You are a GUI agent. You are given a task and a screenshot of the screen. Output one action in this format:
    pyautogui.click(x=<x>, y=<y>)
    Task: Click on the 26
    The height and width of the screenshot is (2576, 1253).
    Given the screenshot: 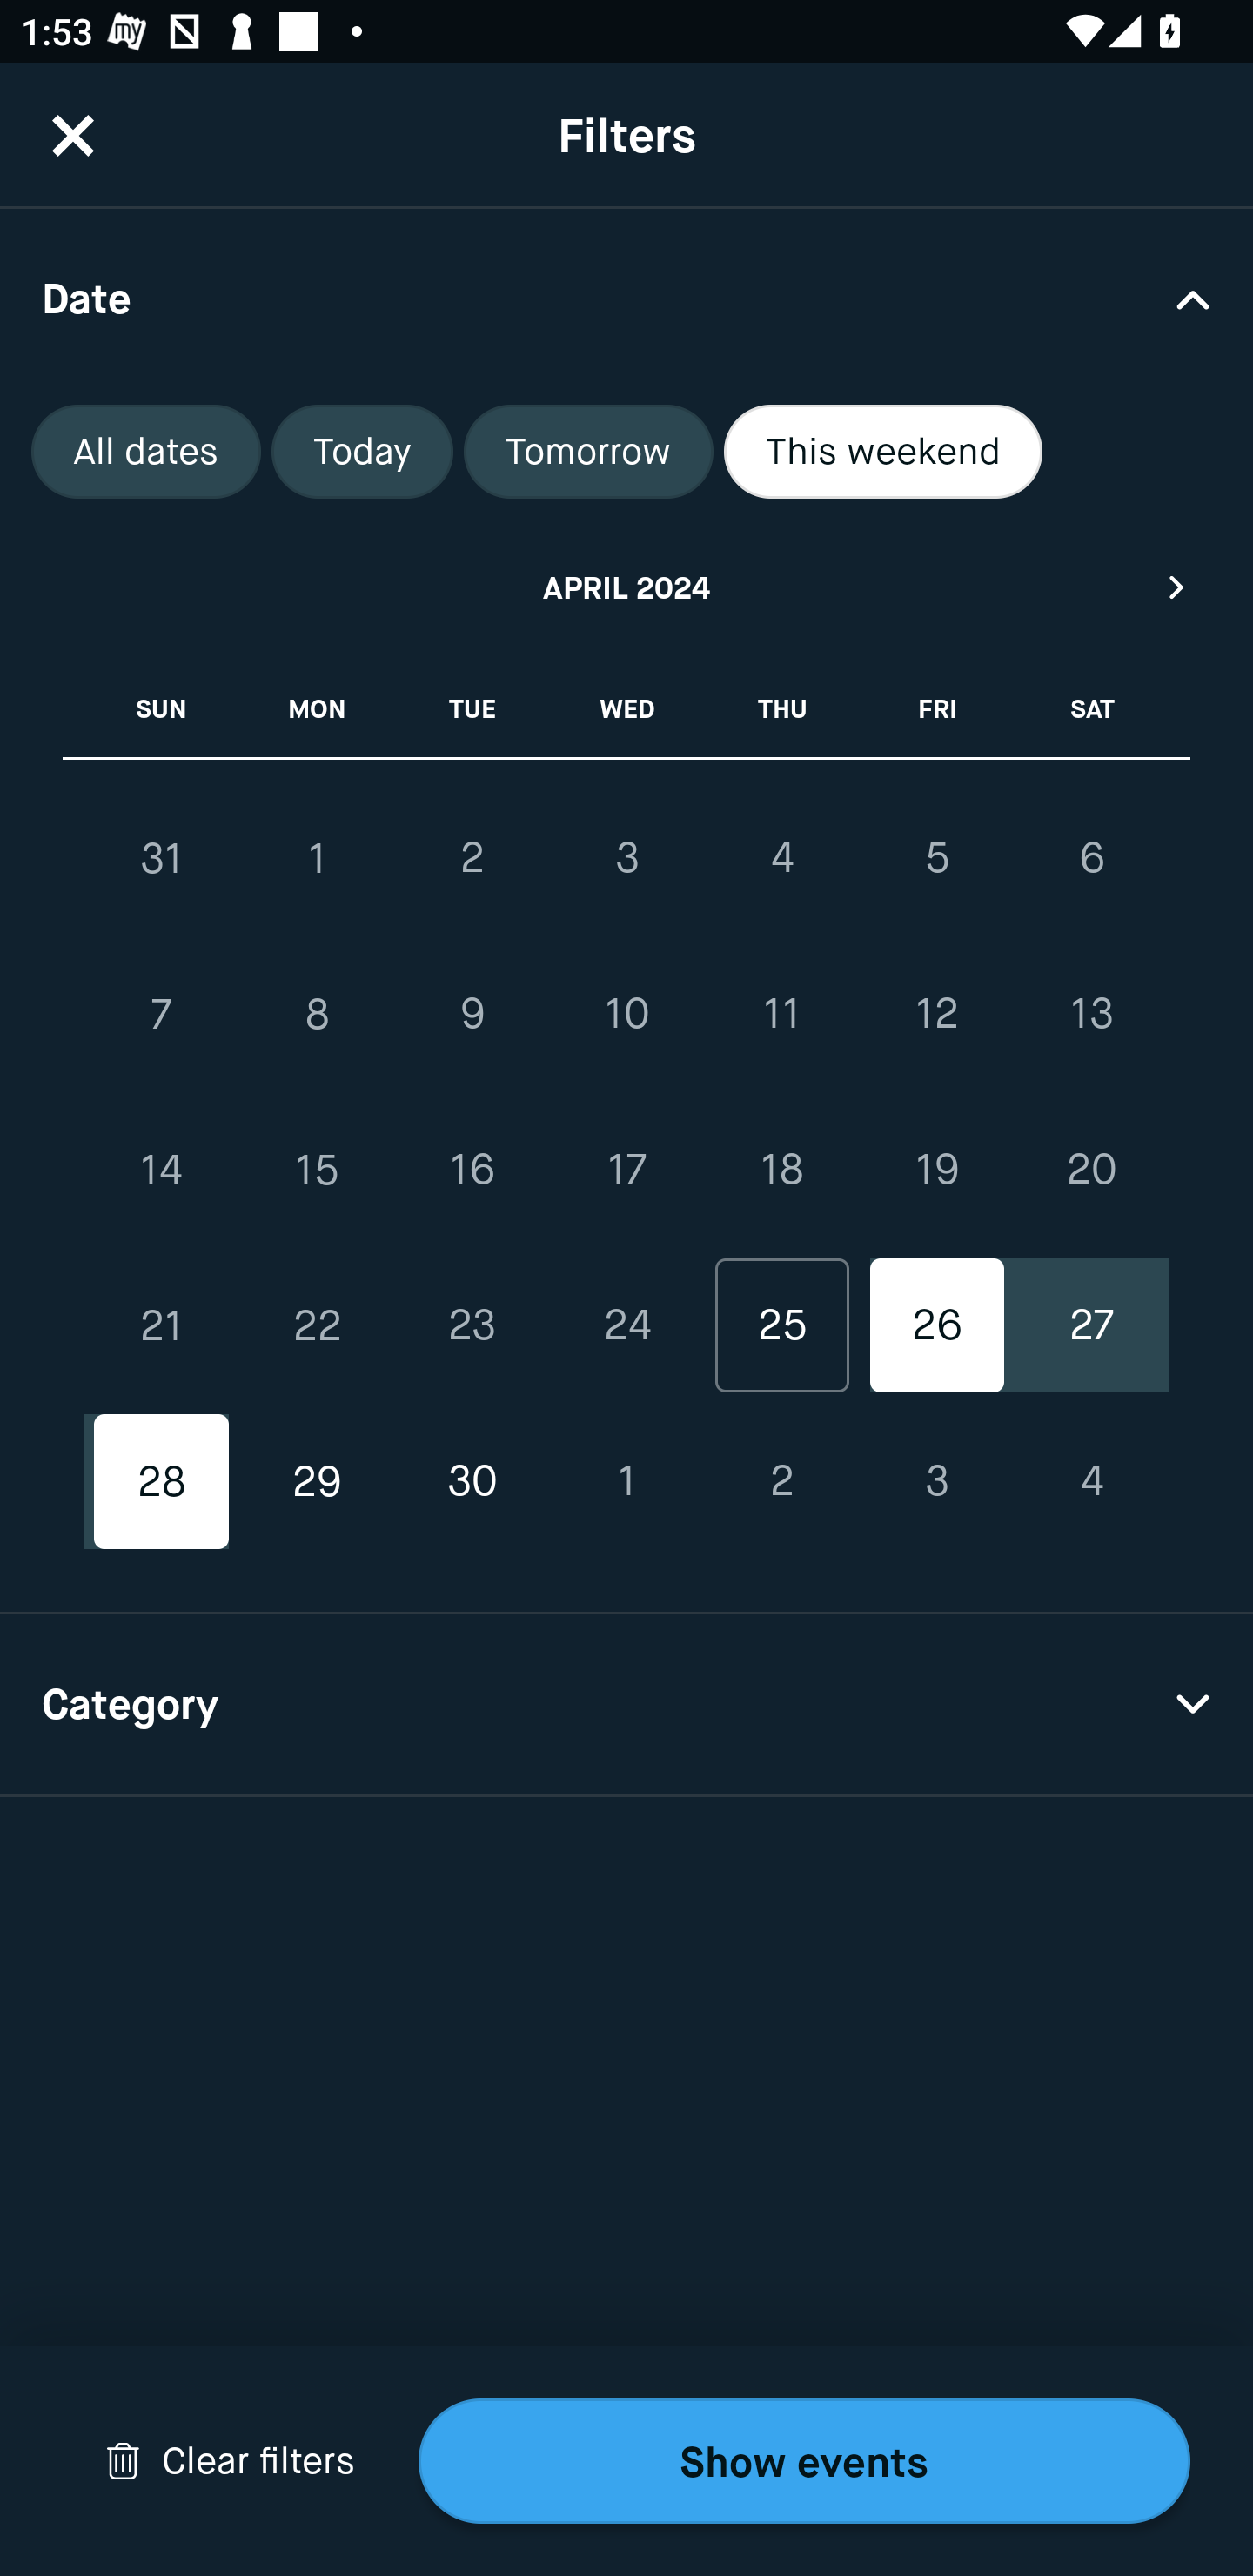 What is the action you would take?
    pyautogui.click(x=936, y=1325)
    